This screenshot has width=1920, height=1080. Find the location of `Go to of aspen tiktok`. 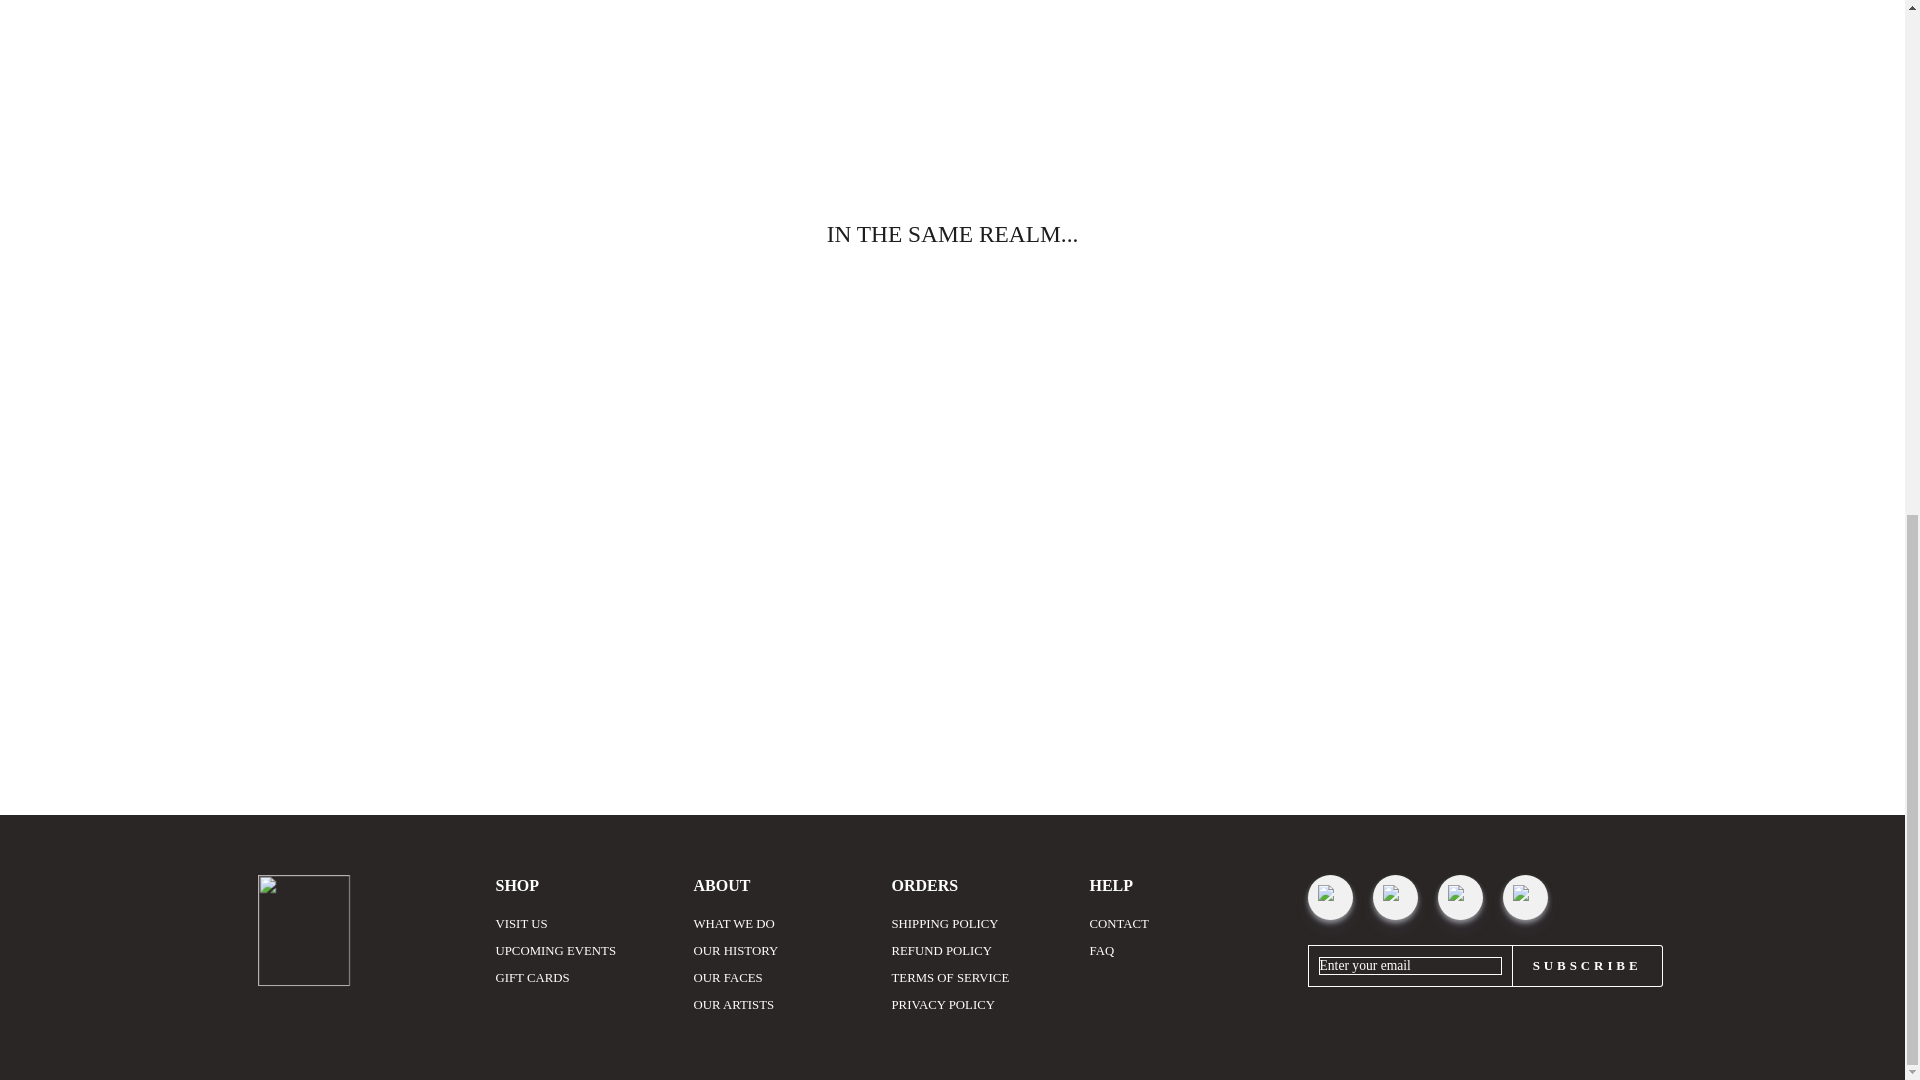

Go to of aspen tiktok is located at coordinates (1394, 897).